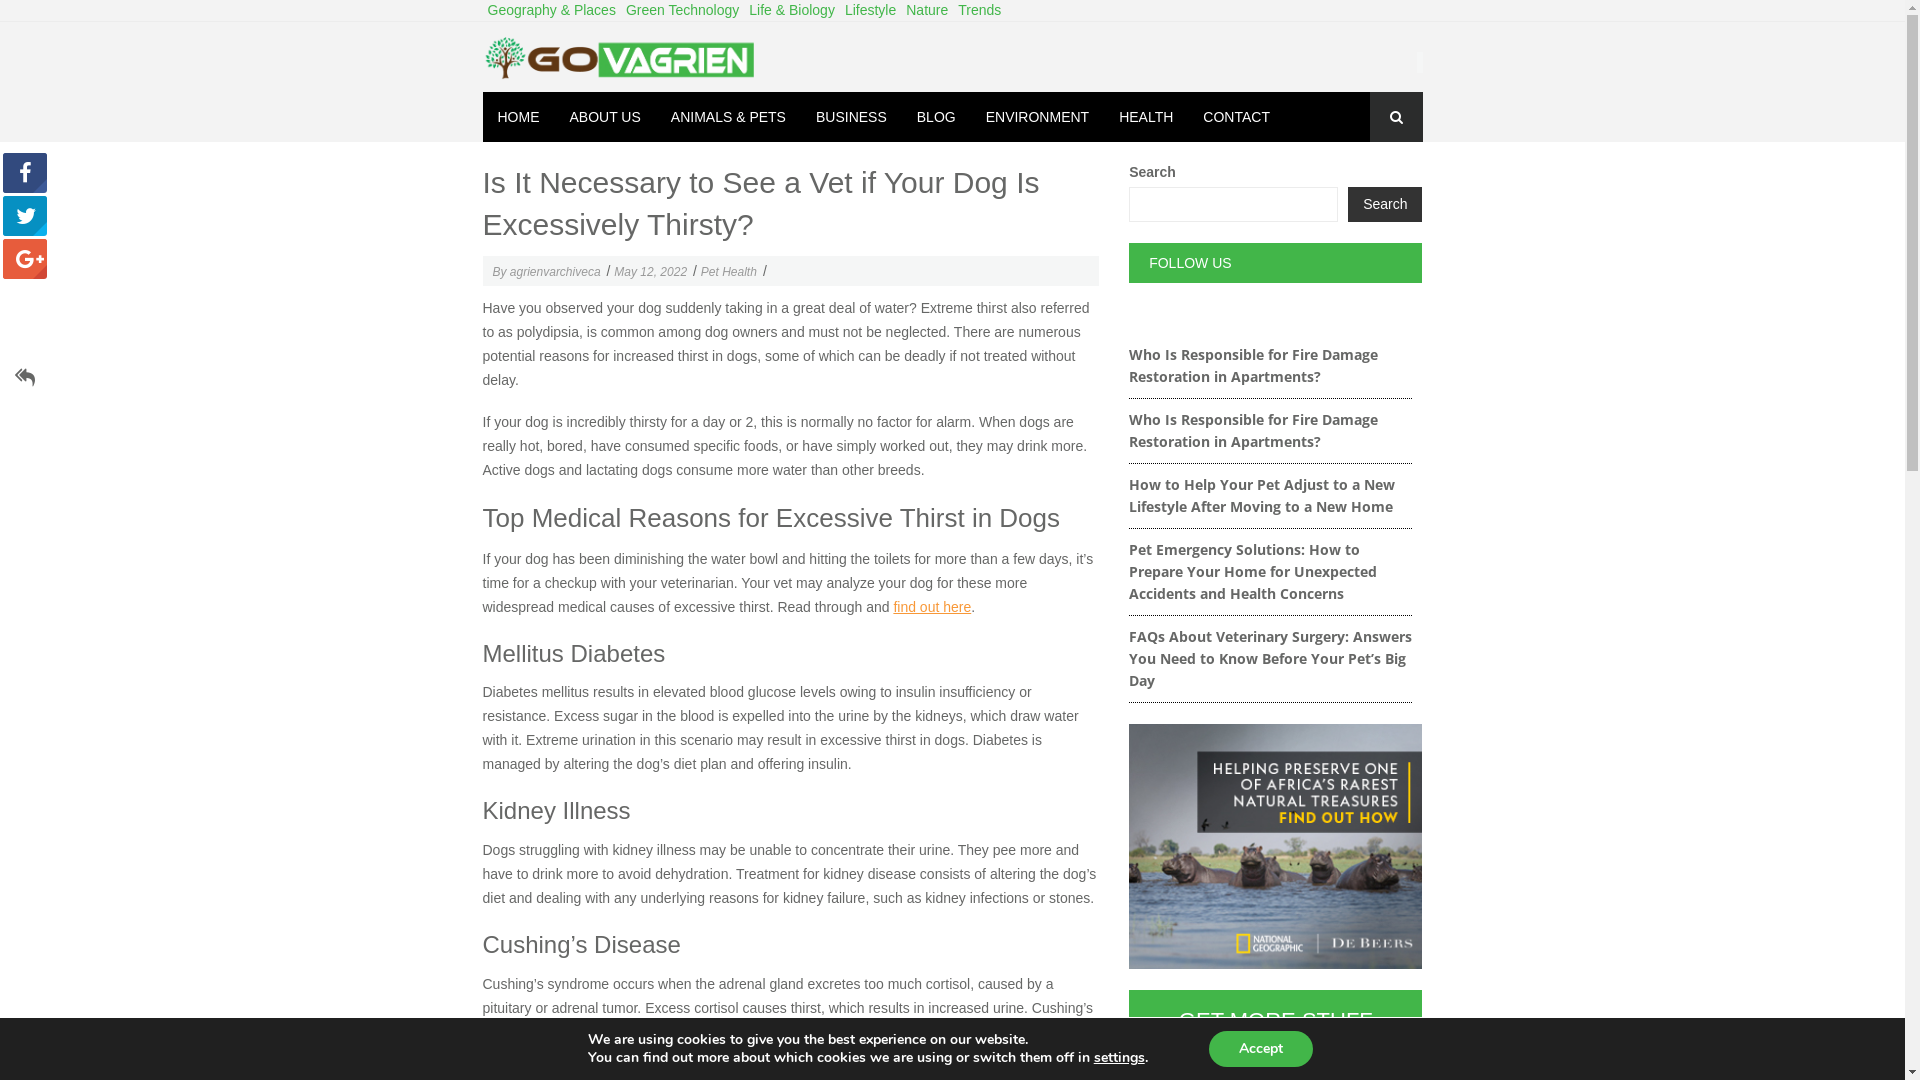  I want to click on BUSINESS, so click(852, 117).